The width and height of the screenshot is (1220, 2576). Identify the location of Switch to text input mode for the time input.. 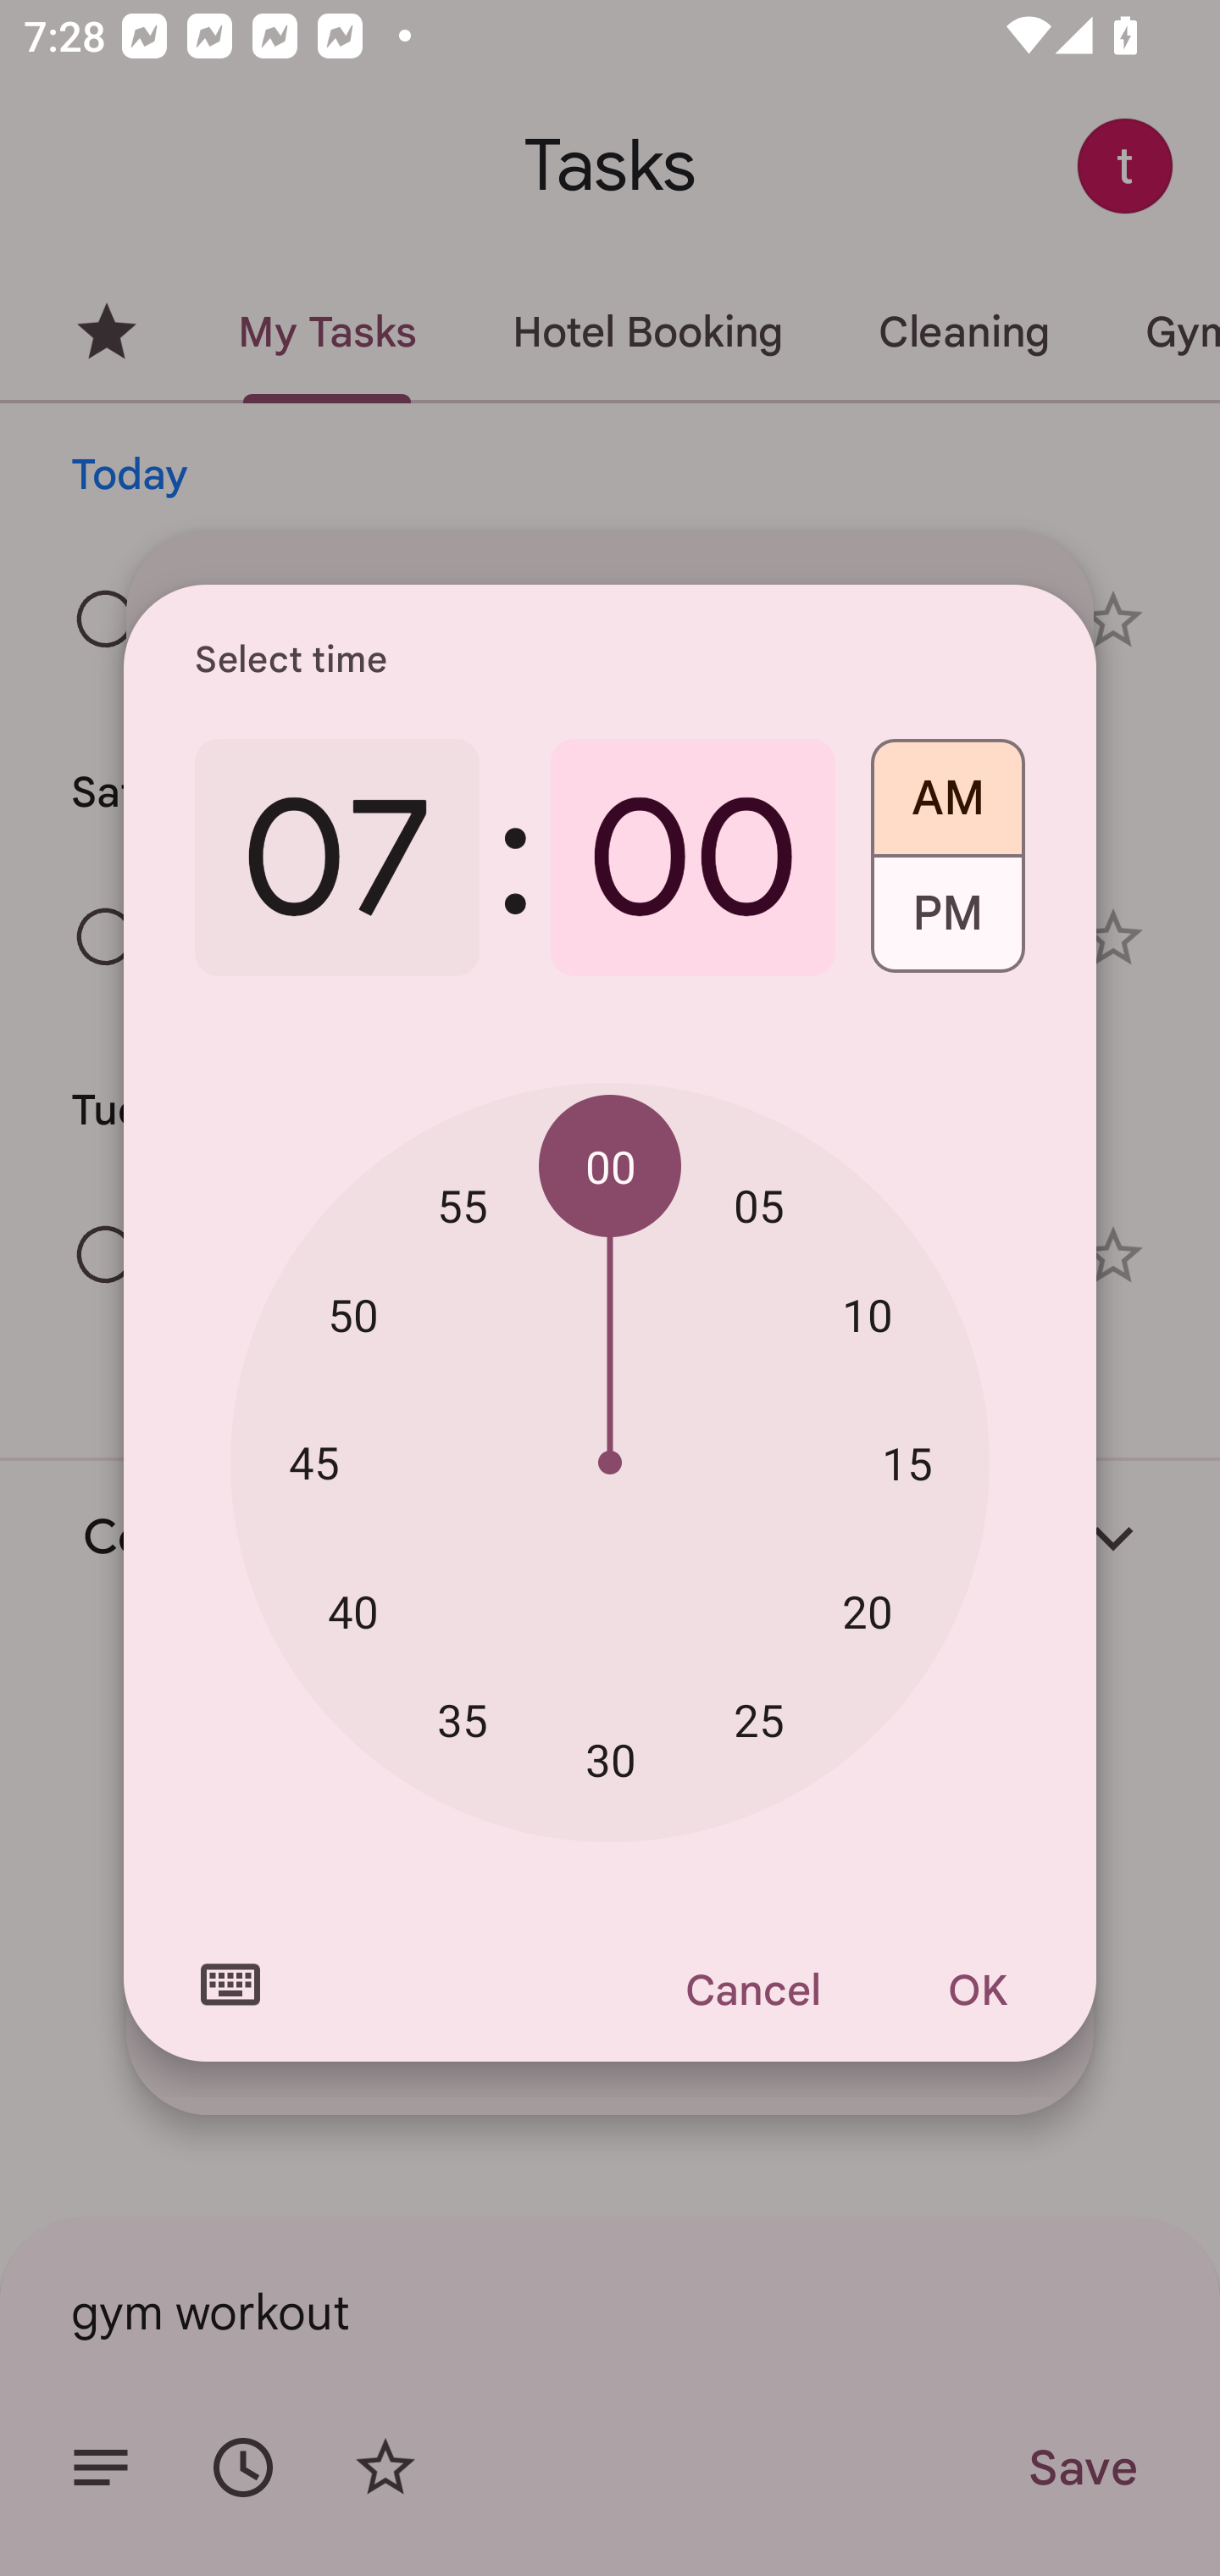
(230, 1985).